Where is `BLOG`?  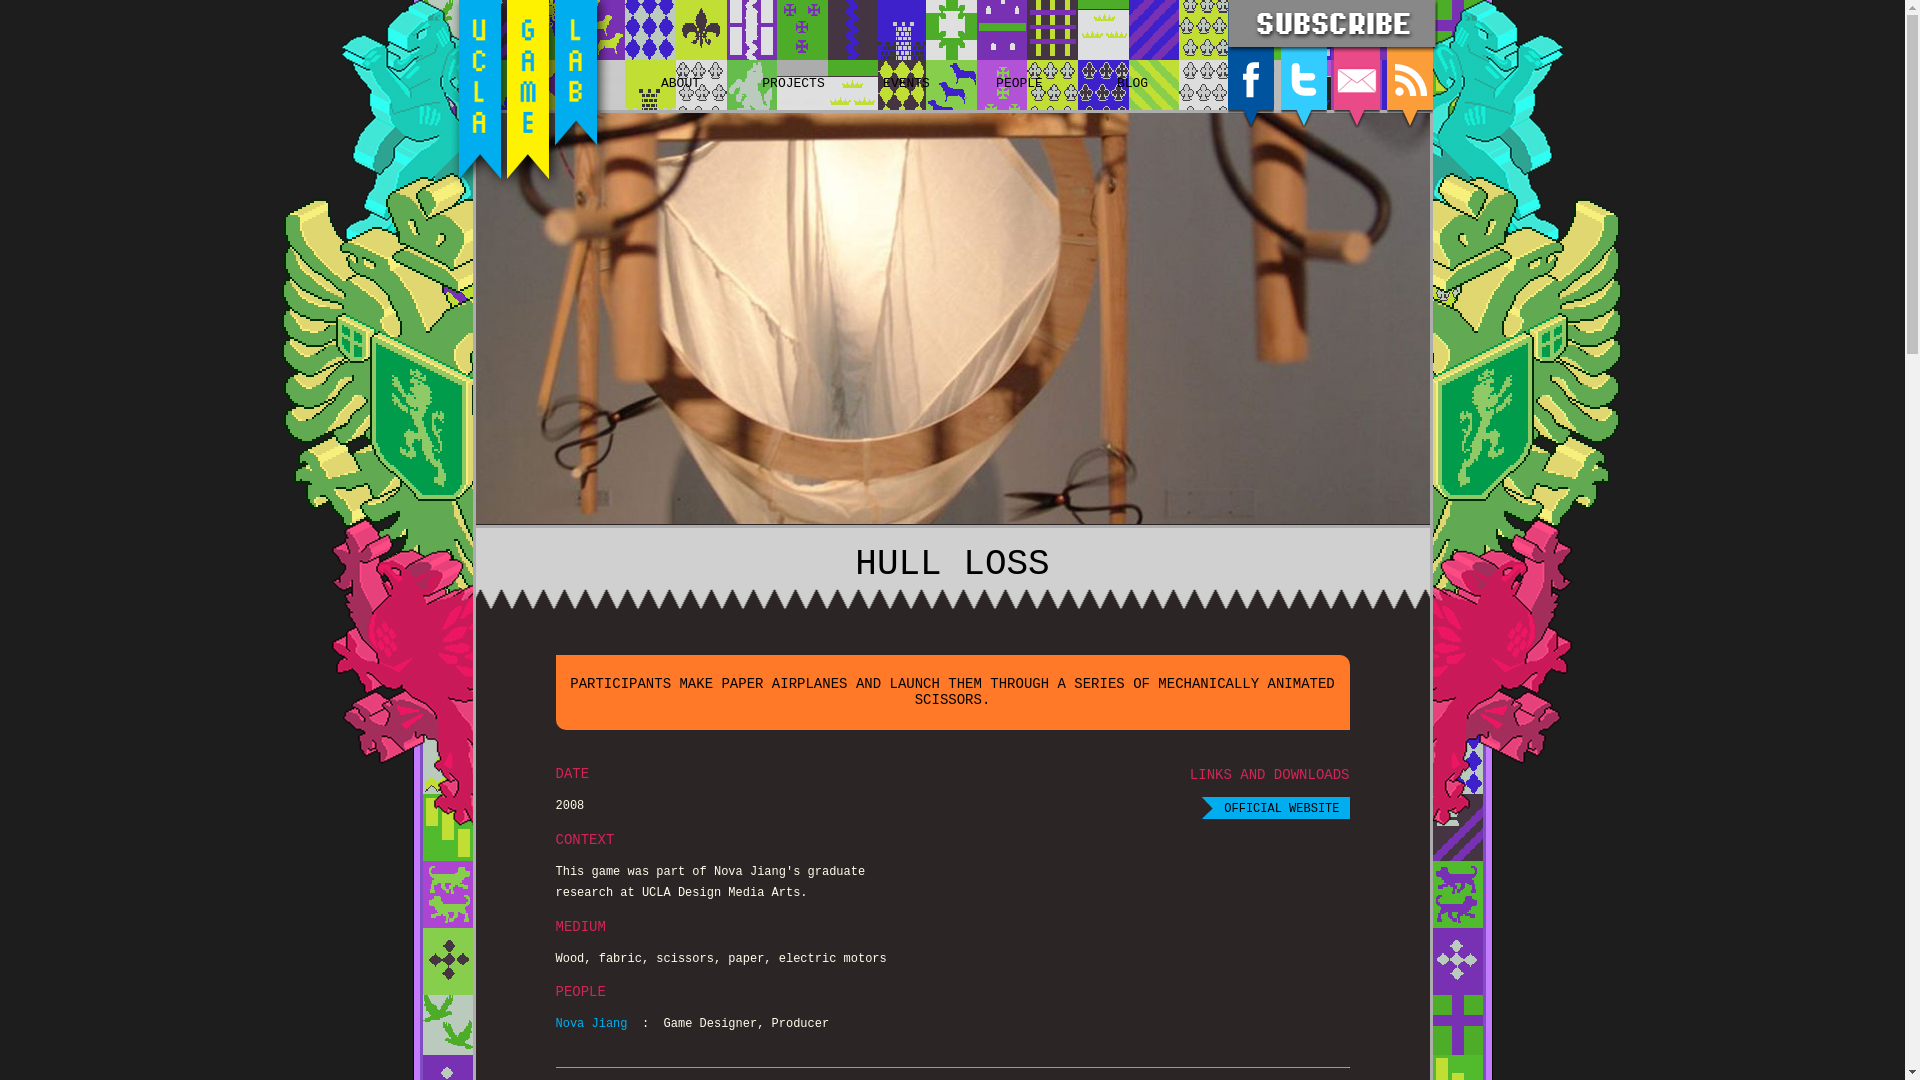
BLOG is located at coordinates (1132, 50).